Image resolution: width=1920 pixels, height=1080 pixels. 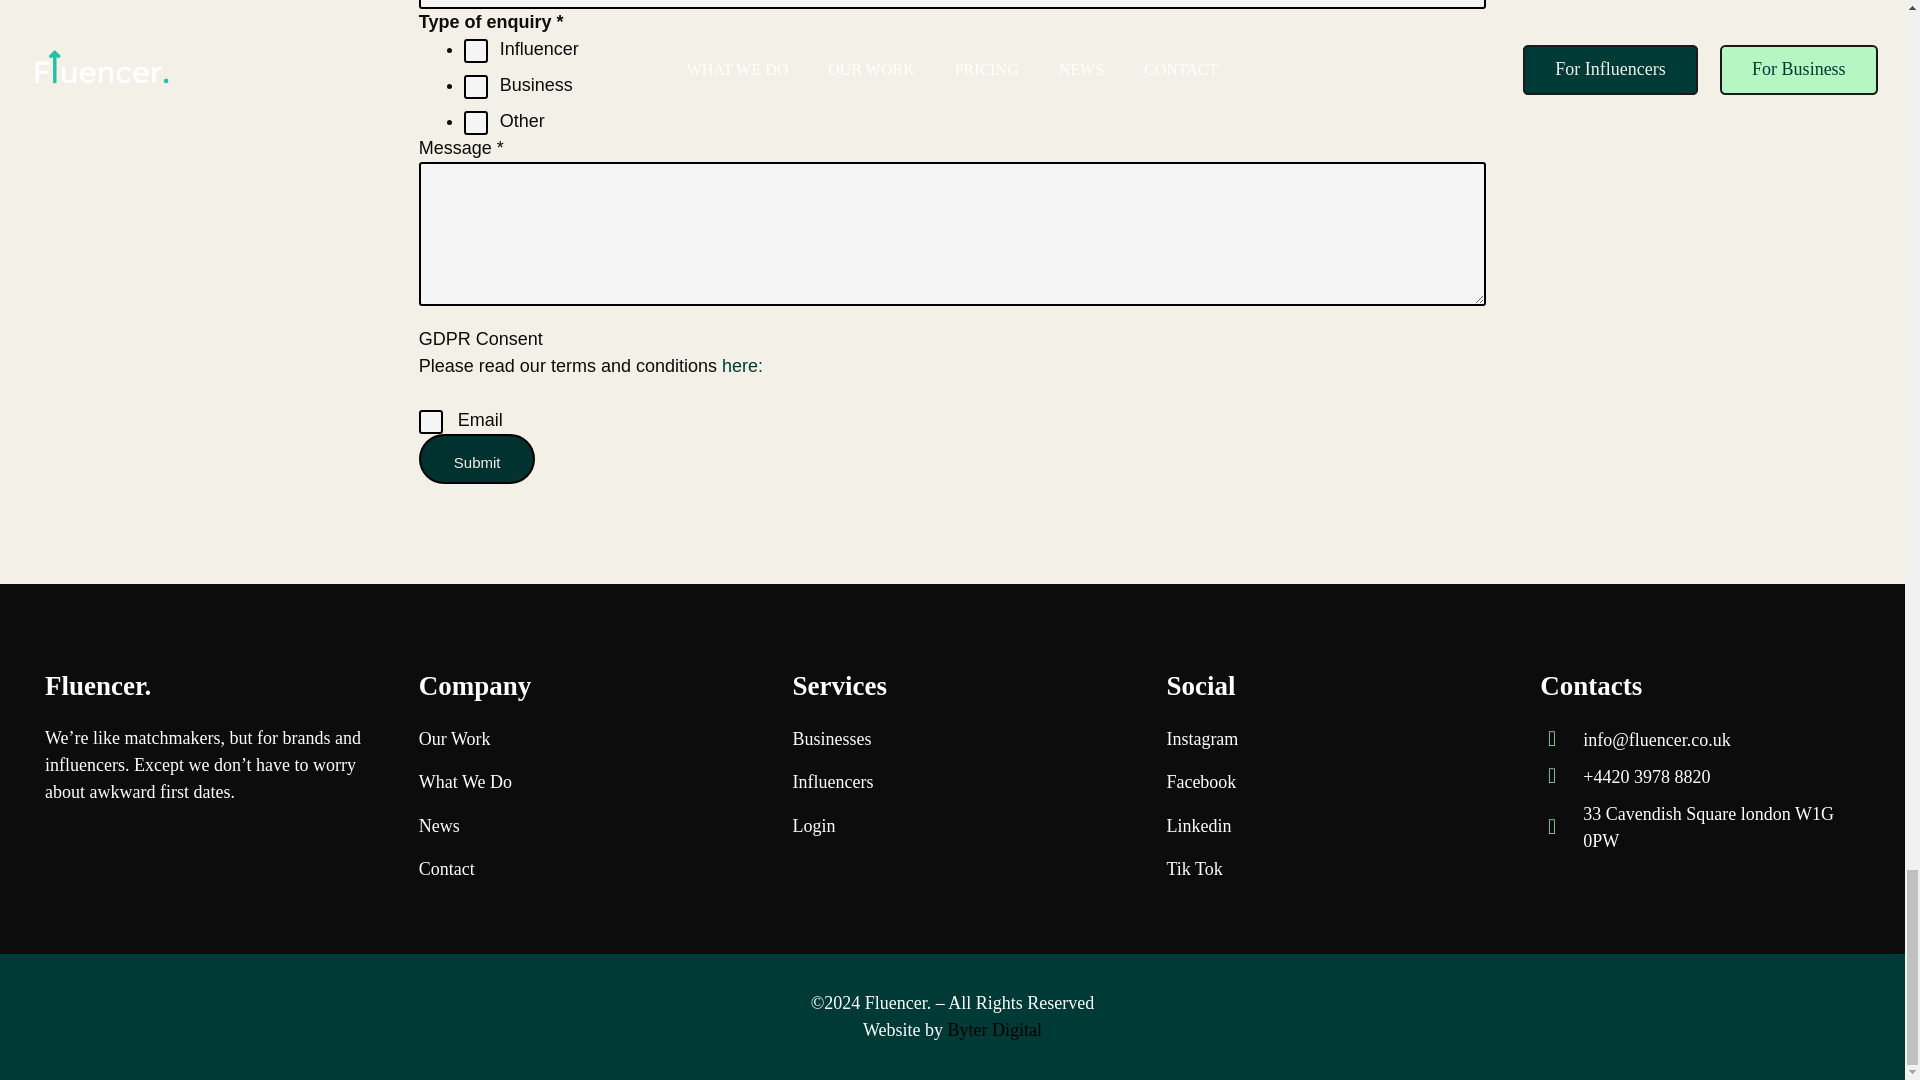 What do you see at coordinates (430, 422) in the screenshot?
I see `Y` at bounding box center [430, 422].